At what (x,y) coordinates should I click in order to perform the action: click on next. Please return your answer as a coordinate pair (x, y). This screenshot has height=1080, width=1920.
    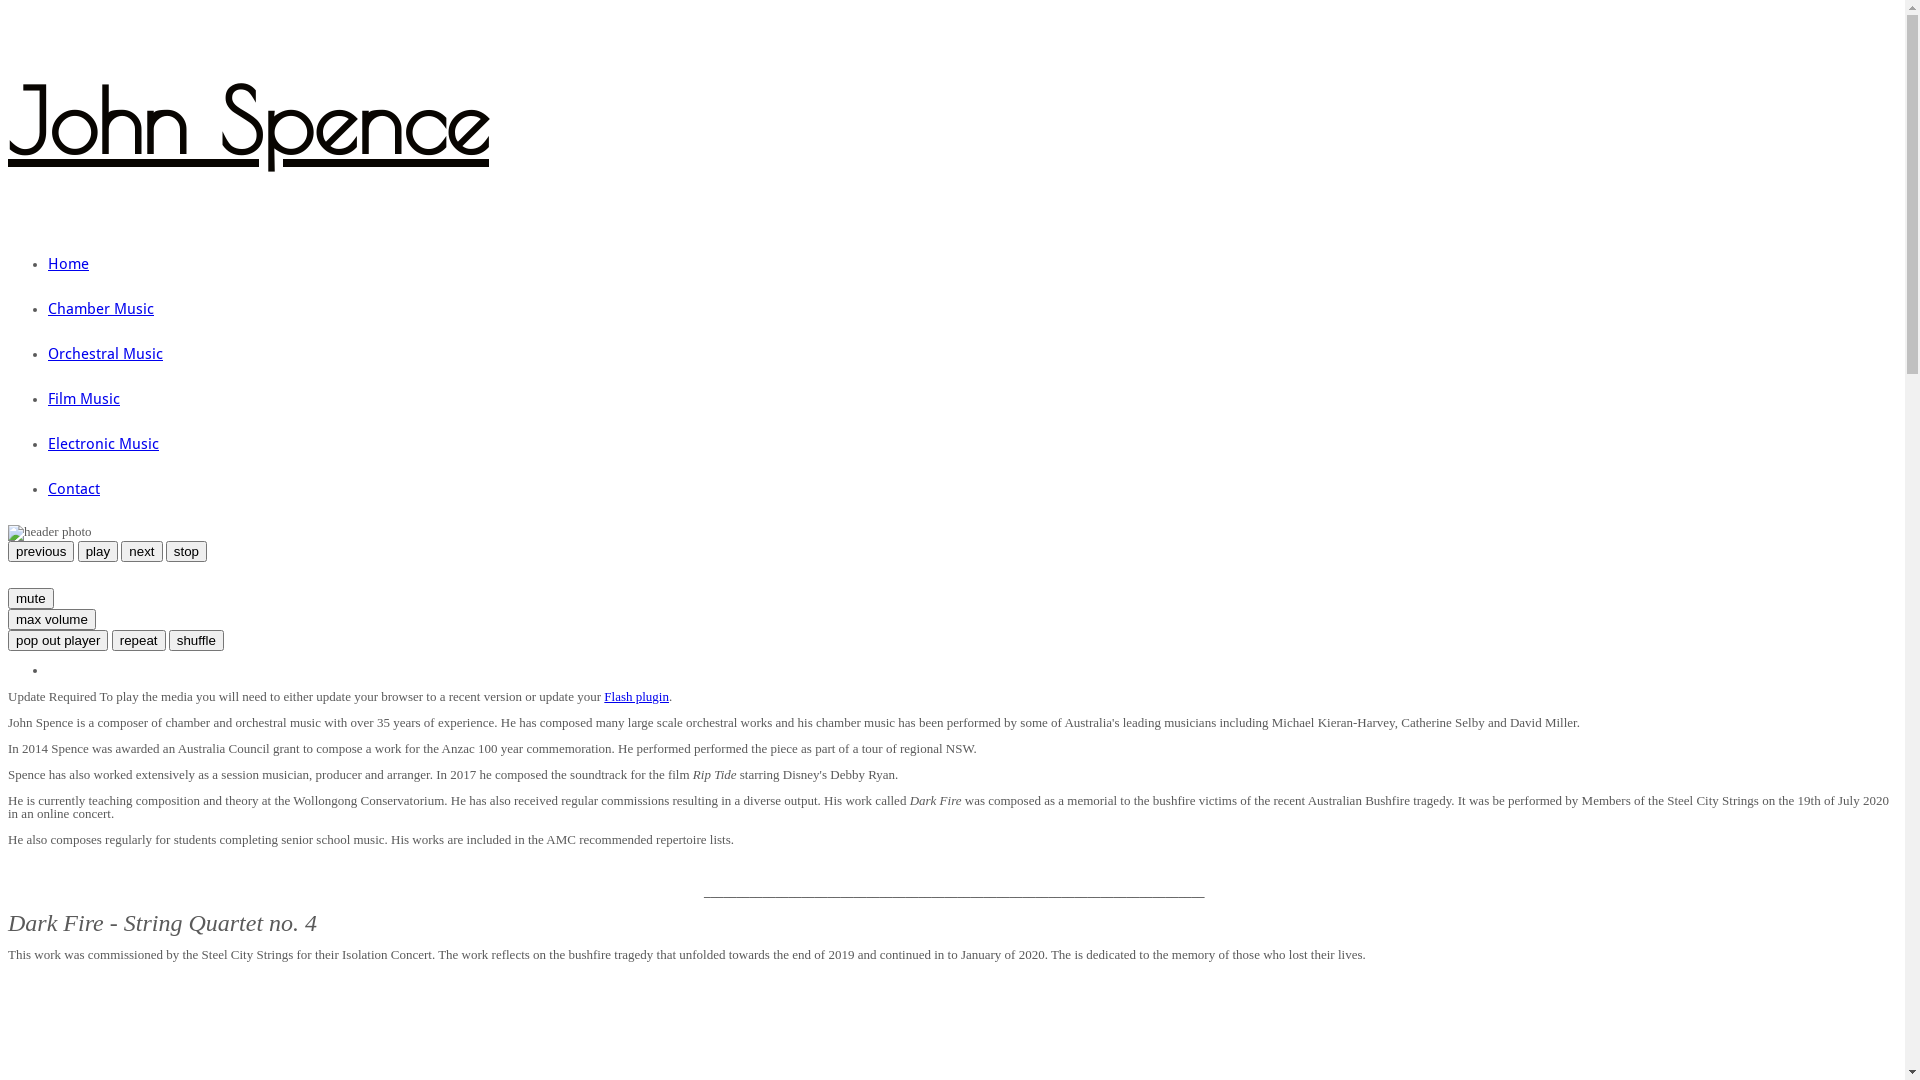
    Looking at the image, I should click on (142, 552).